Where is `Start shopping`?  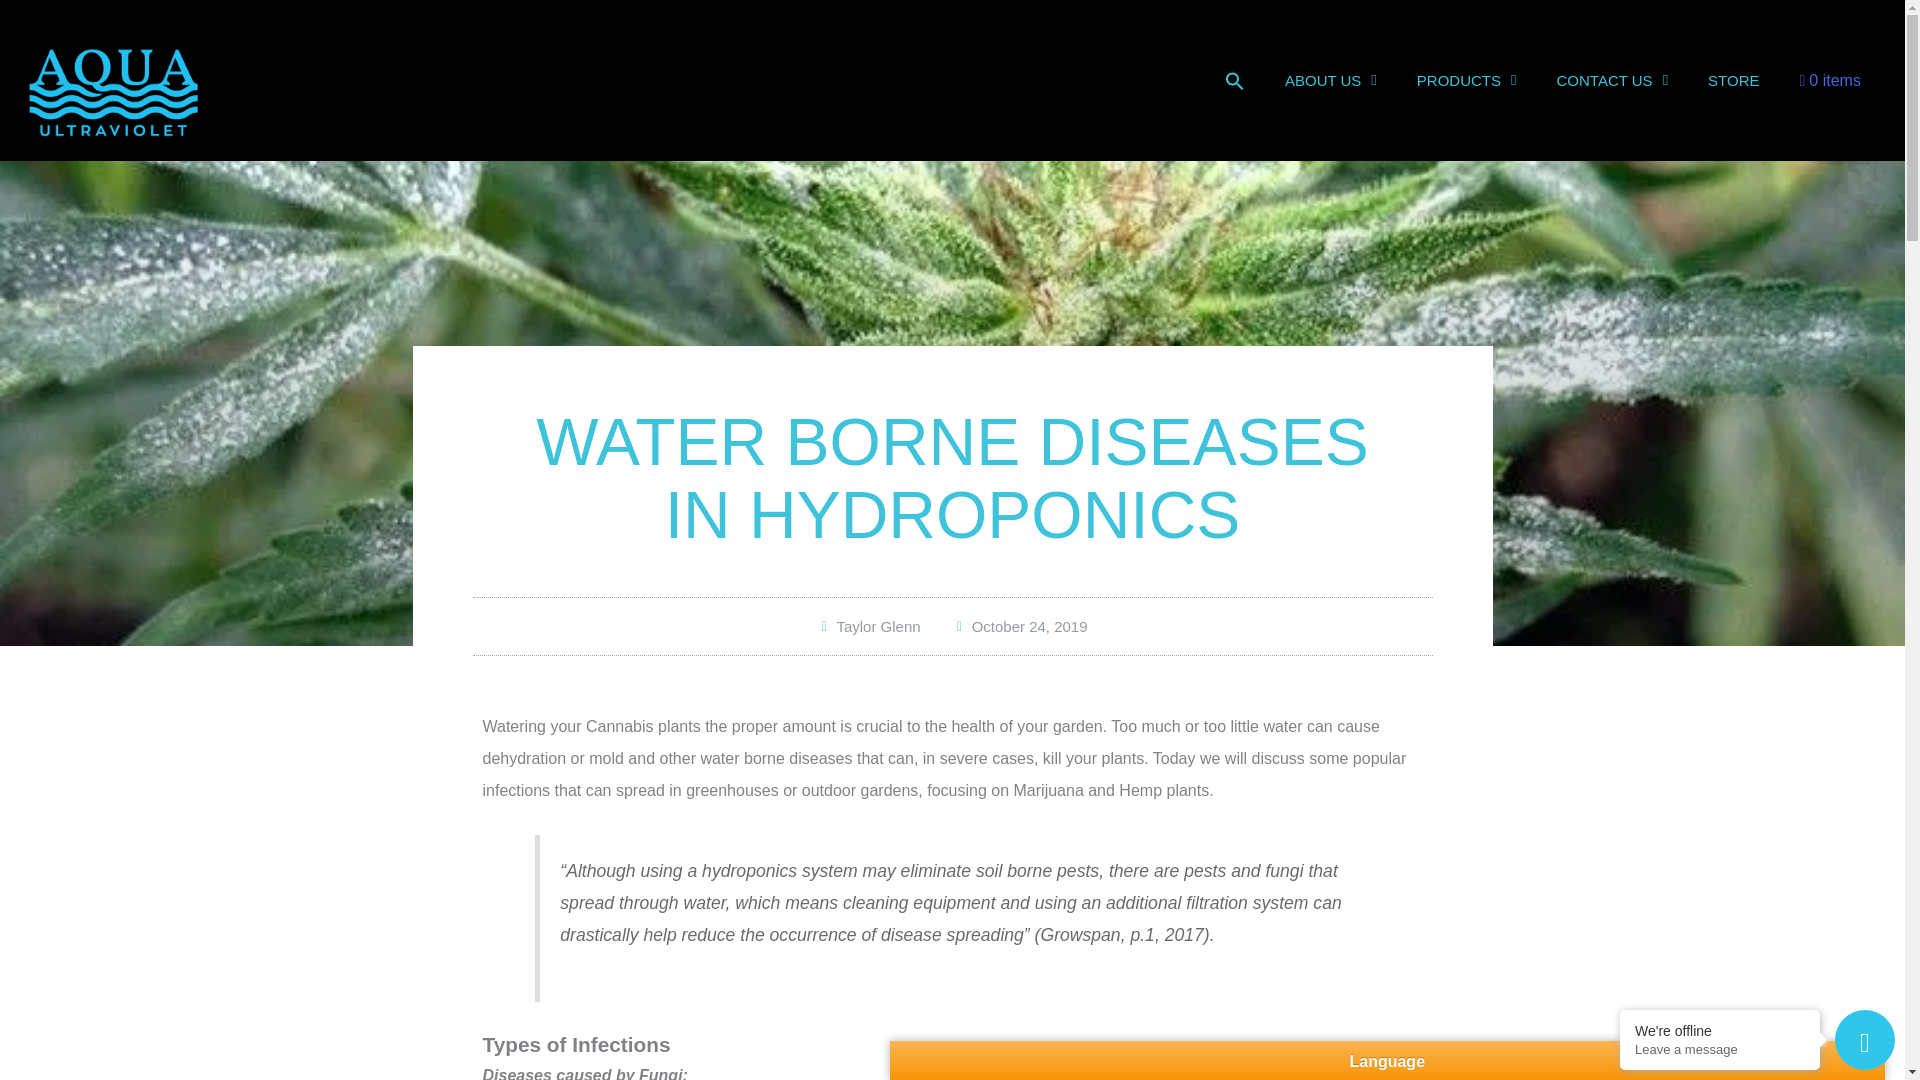
Start shopping is located at coordinates (1830, 80).